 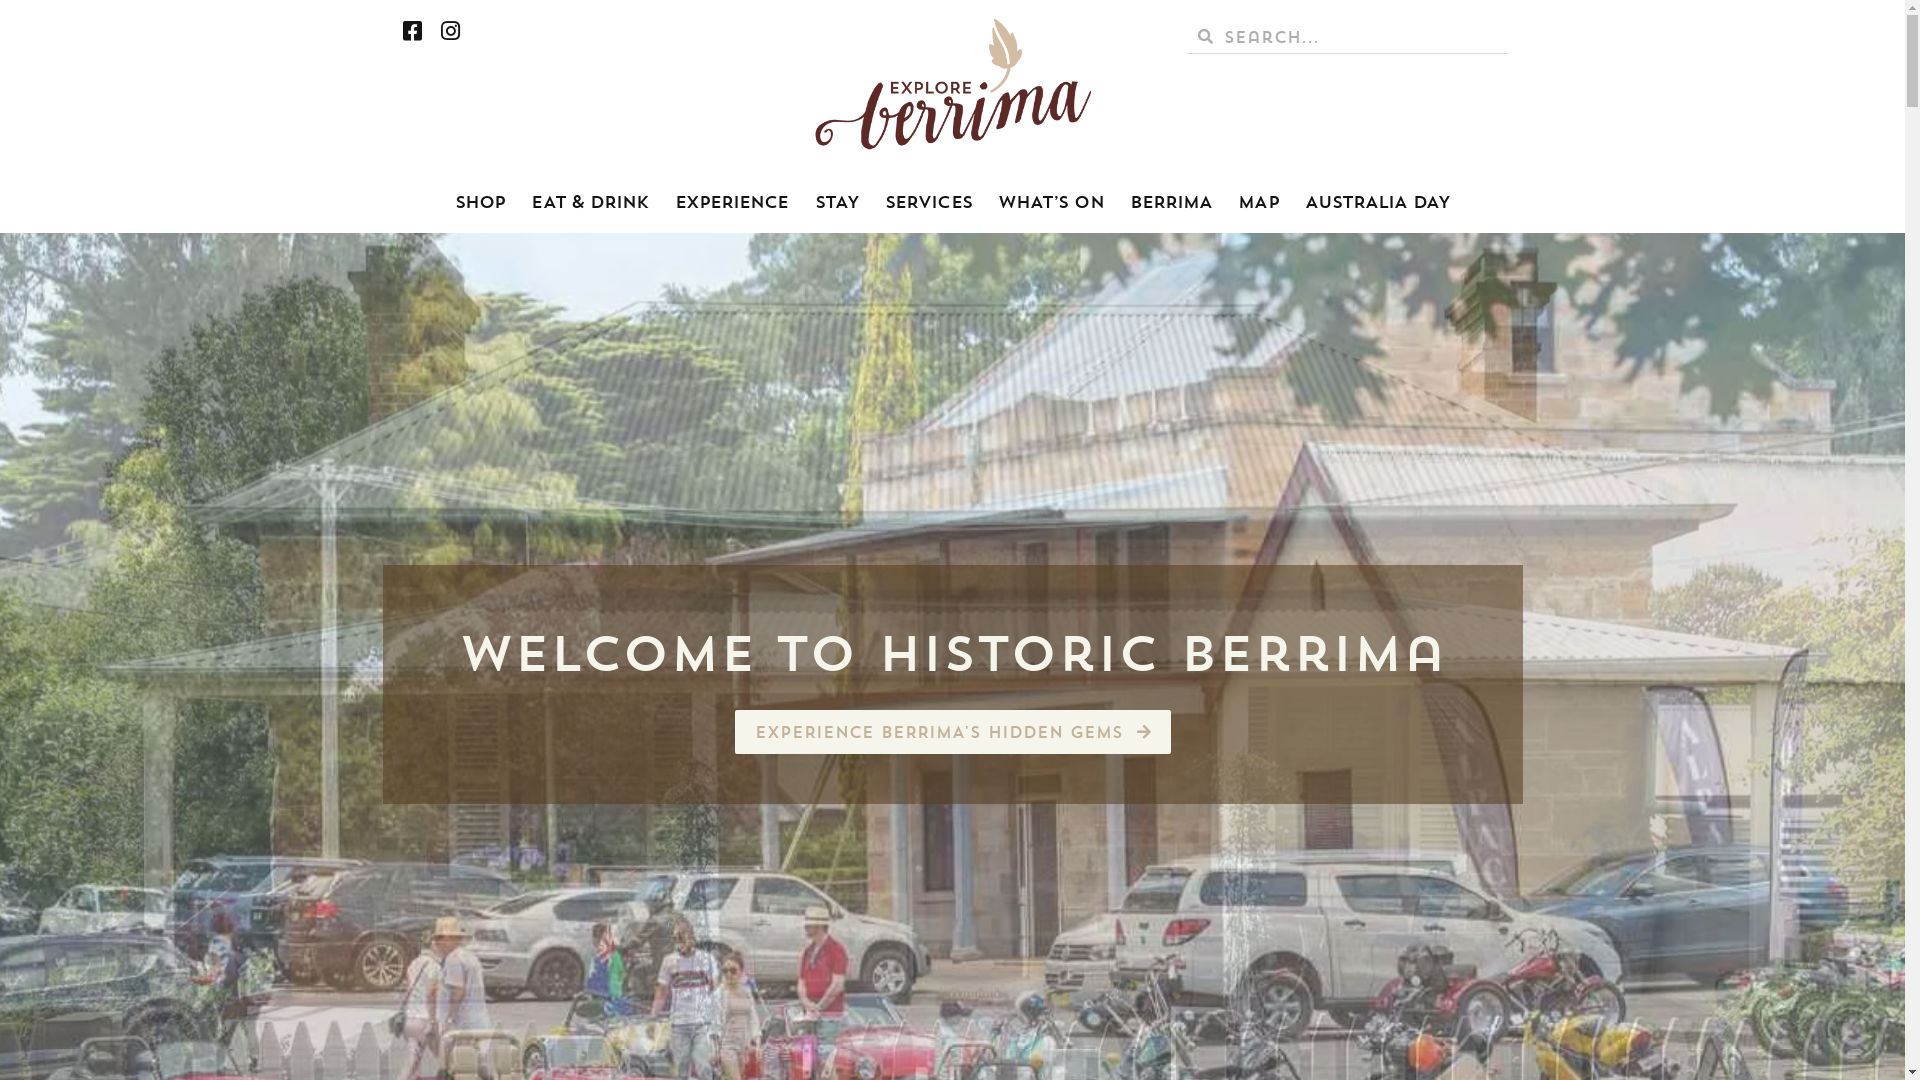 I want to click on MAP, so click(x=1258, y=202).